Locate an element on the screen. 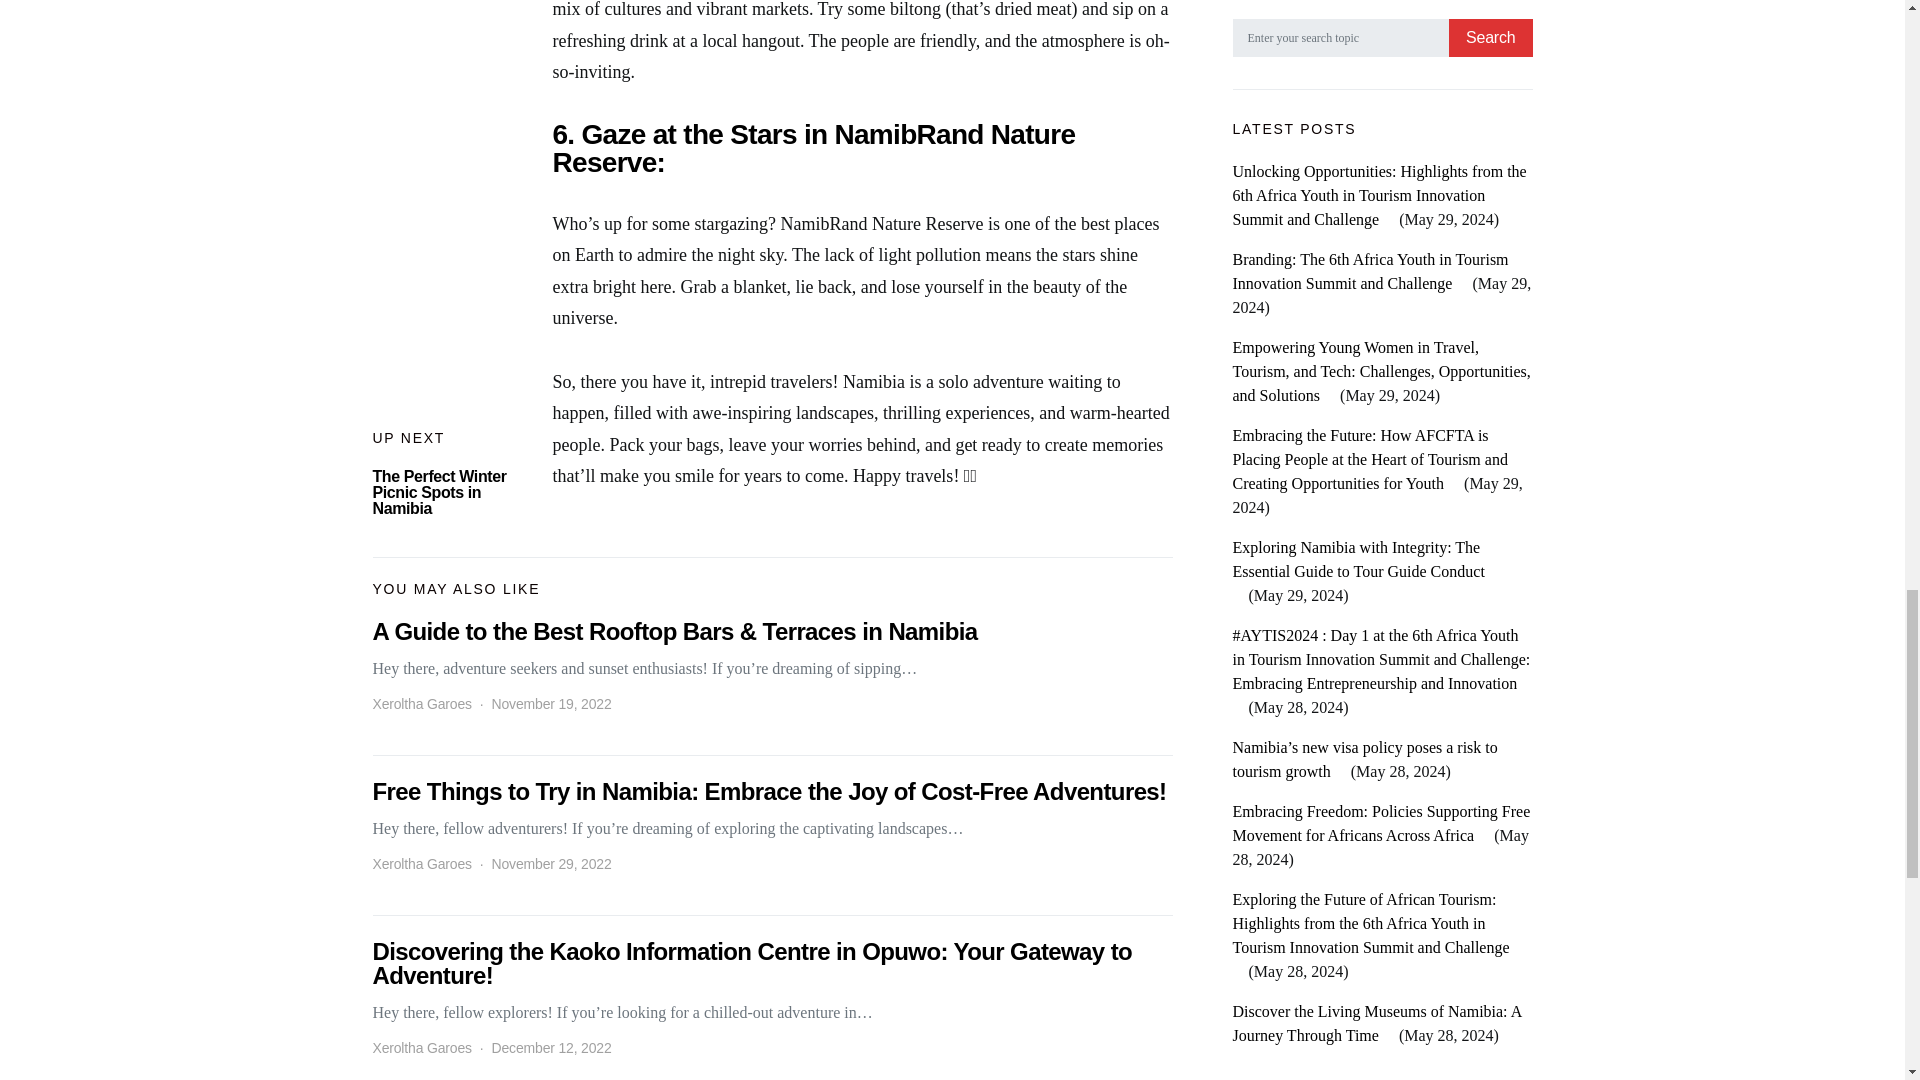  Xeroltha Garoes is located at coordinates (421, 1048).